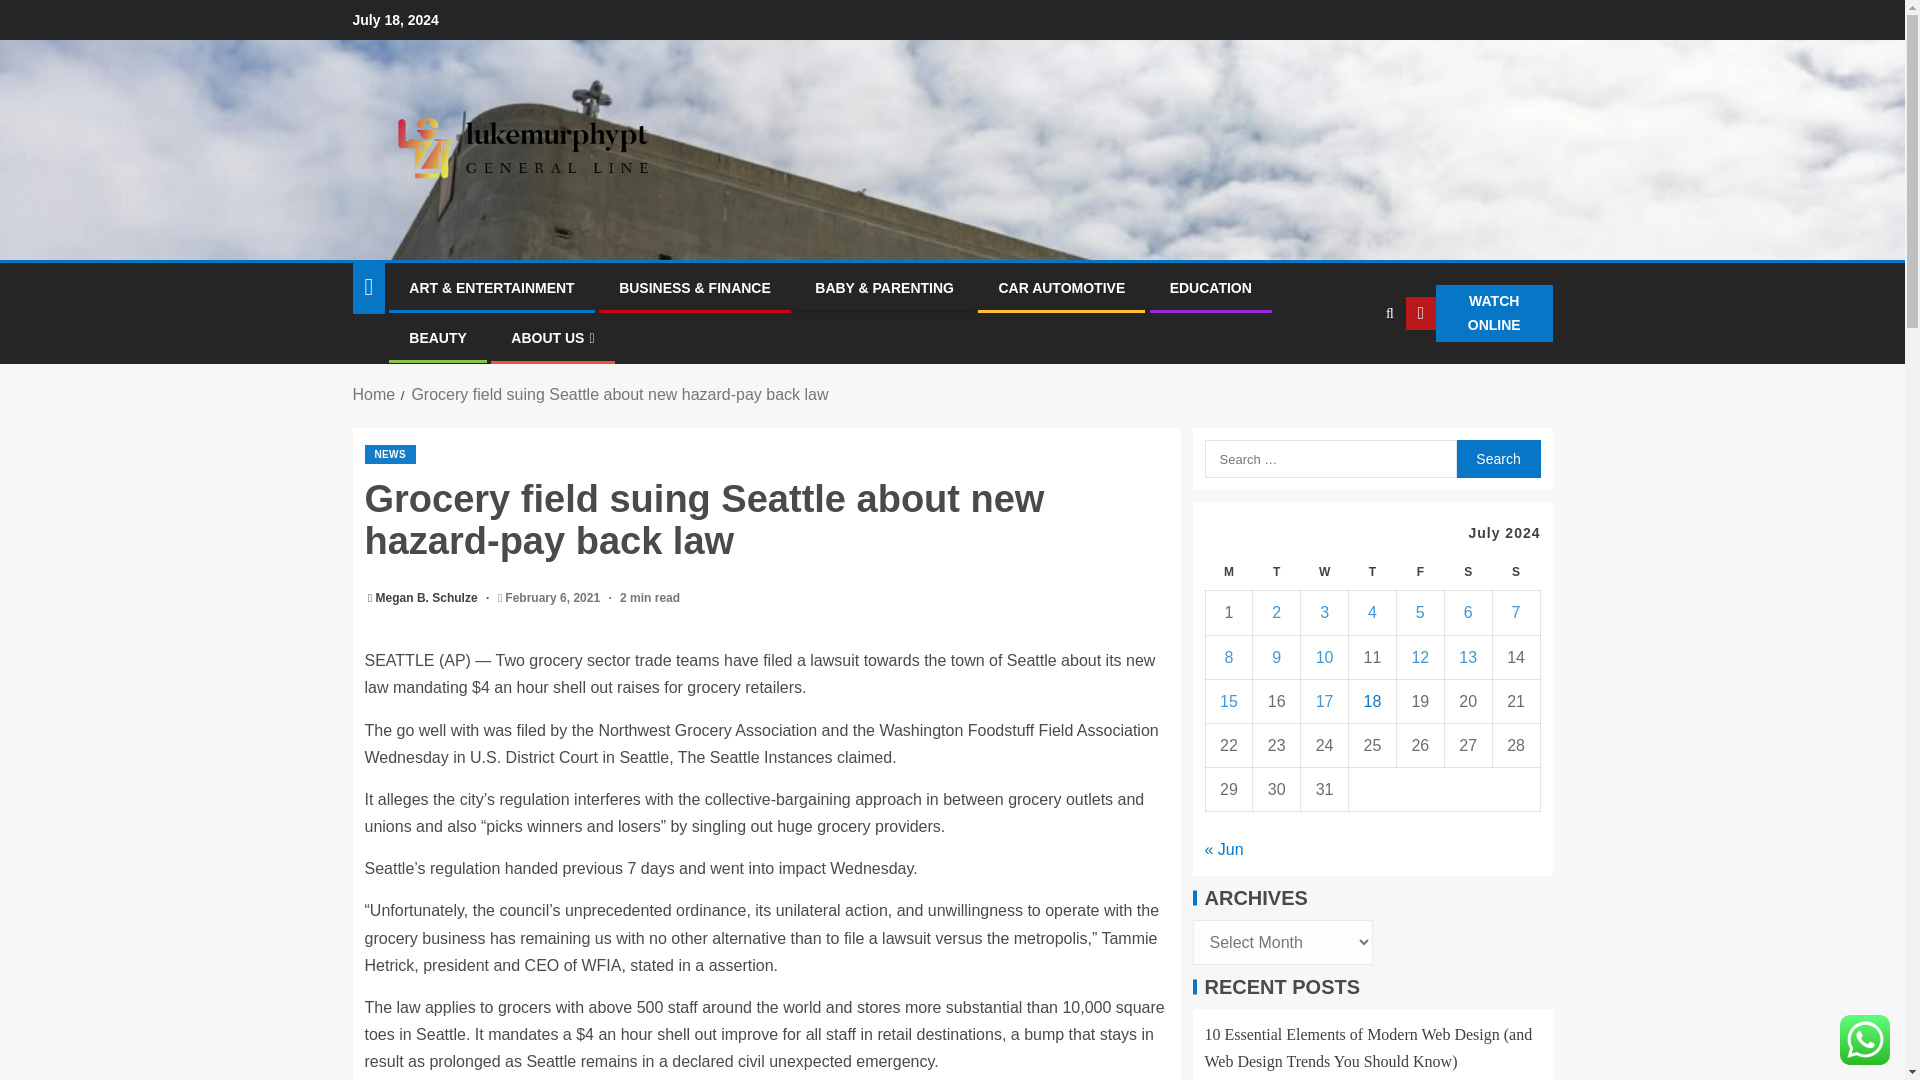  What do you see at coordinates (1325, 572) in the screenshot?
I see `Wednesday` at bounding box center [1325, 572].